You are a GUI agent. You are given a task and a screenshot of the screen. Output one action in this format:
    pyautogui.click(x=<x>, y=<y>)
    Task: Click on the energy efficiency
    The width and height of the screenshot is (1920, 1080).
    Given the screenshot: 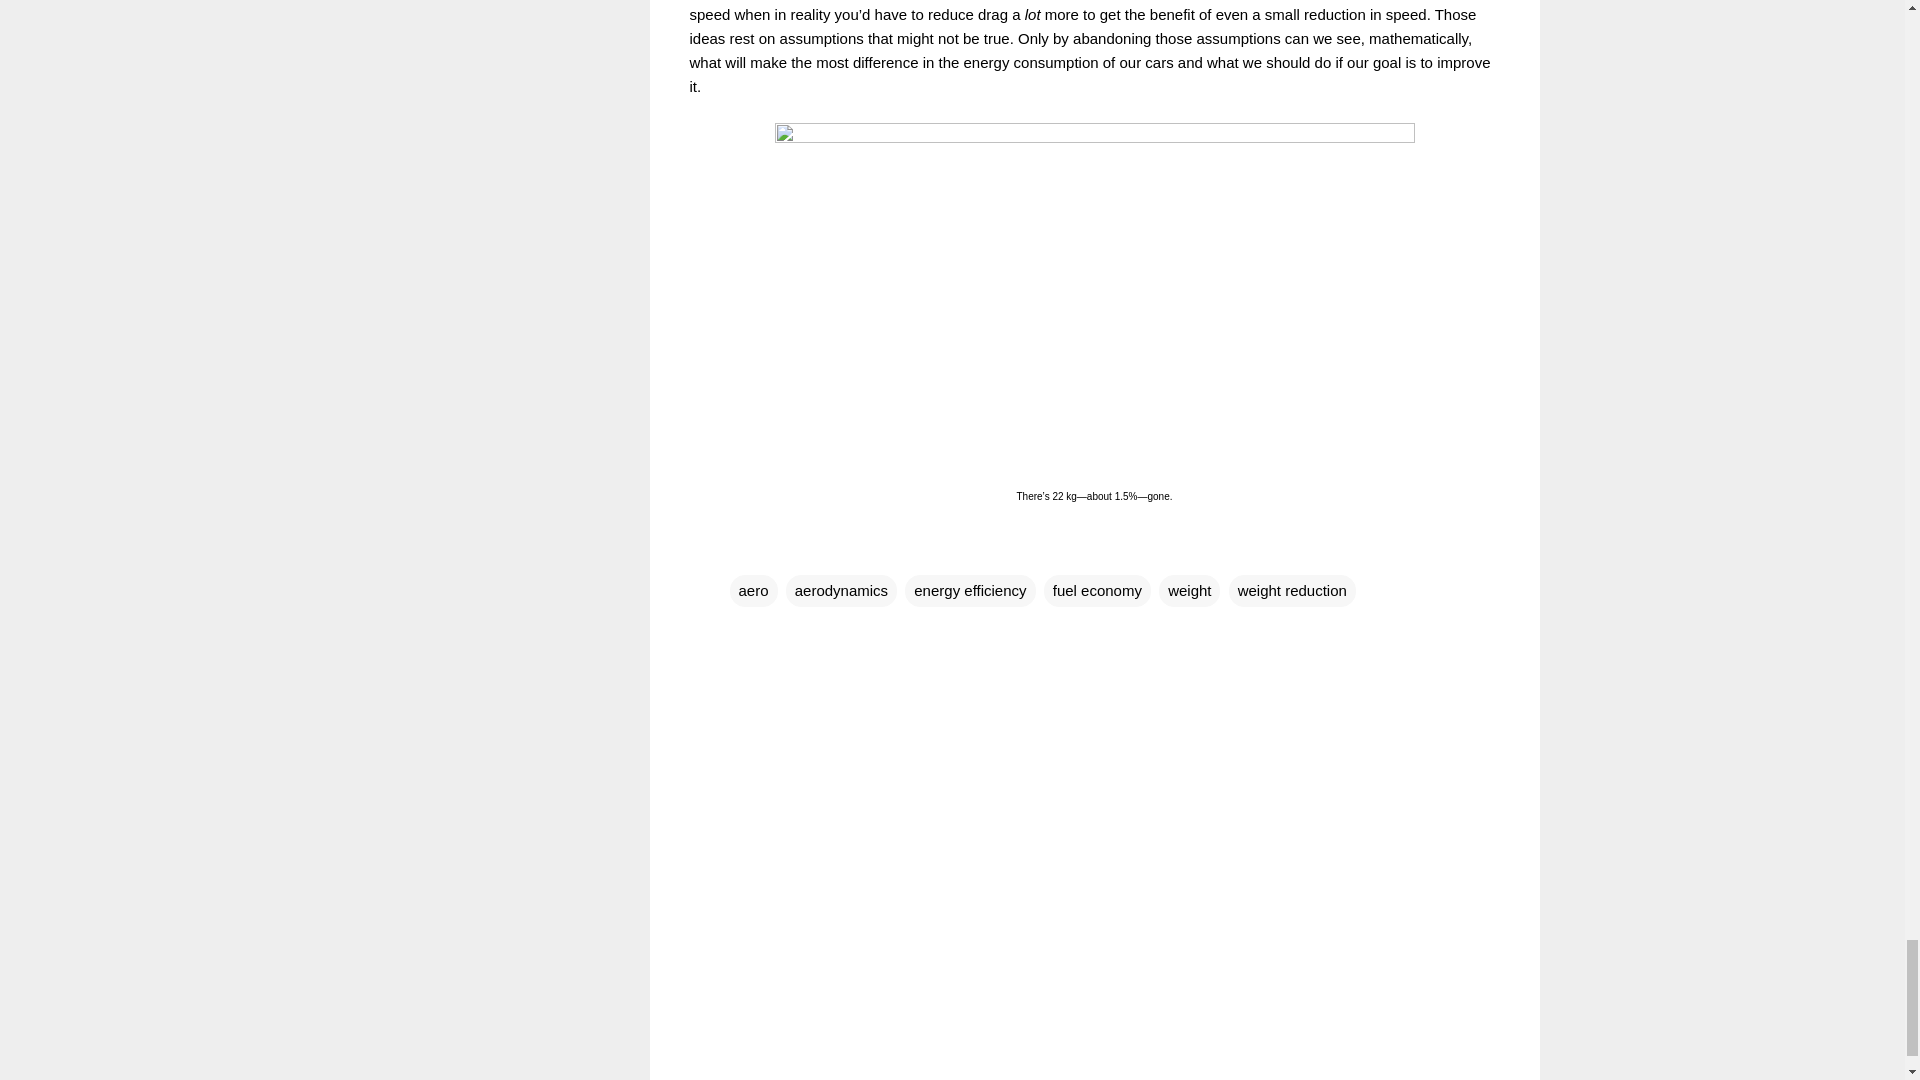 What is the action you would take?
    pyautogui.click(x=969, y=589)
    